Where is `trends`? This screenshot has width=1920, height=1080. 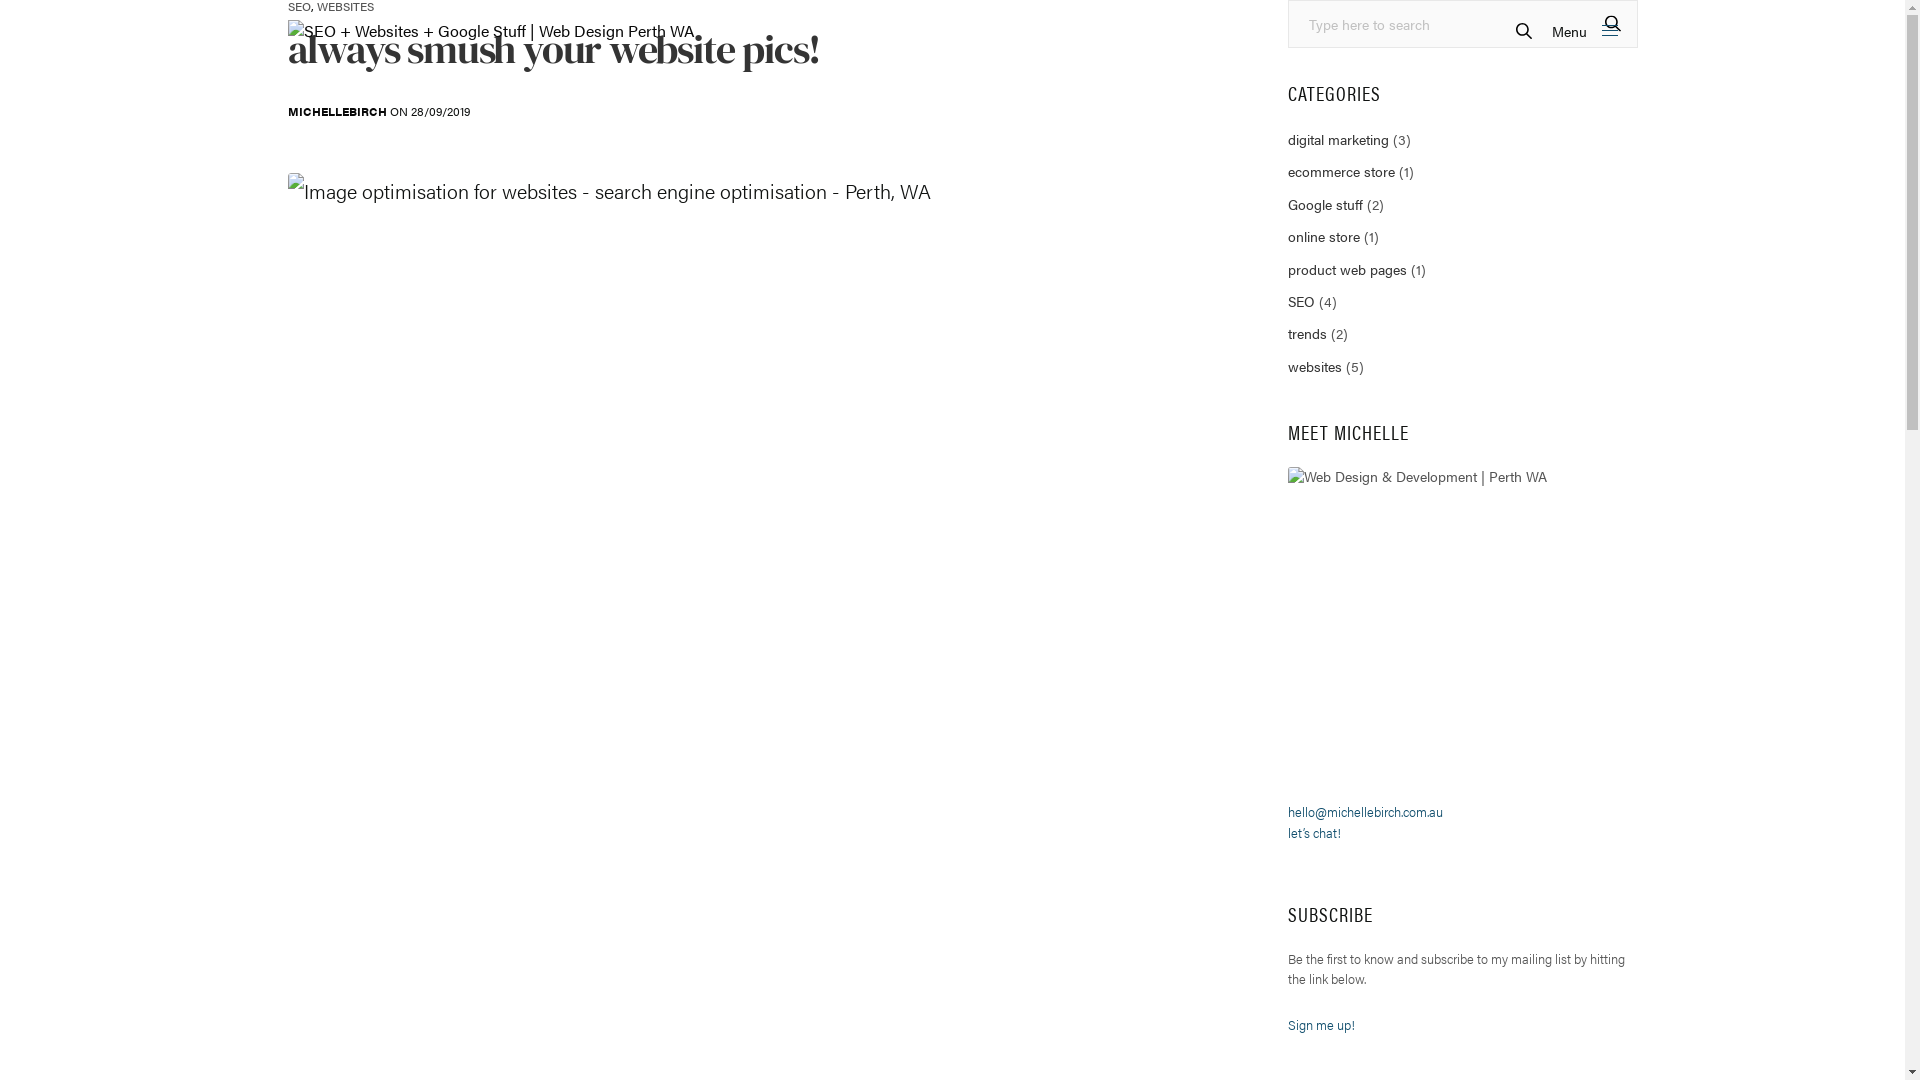
trends is located at coordinates (1308, 333).